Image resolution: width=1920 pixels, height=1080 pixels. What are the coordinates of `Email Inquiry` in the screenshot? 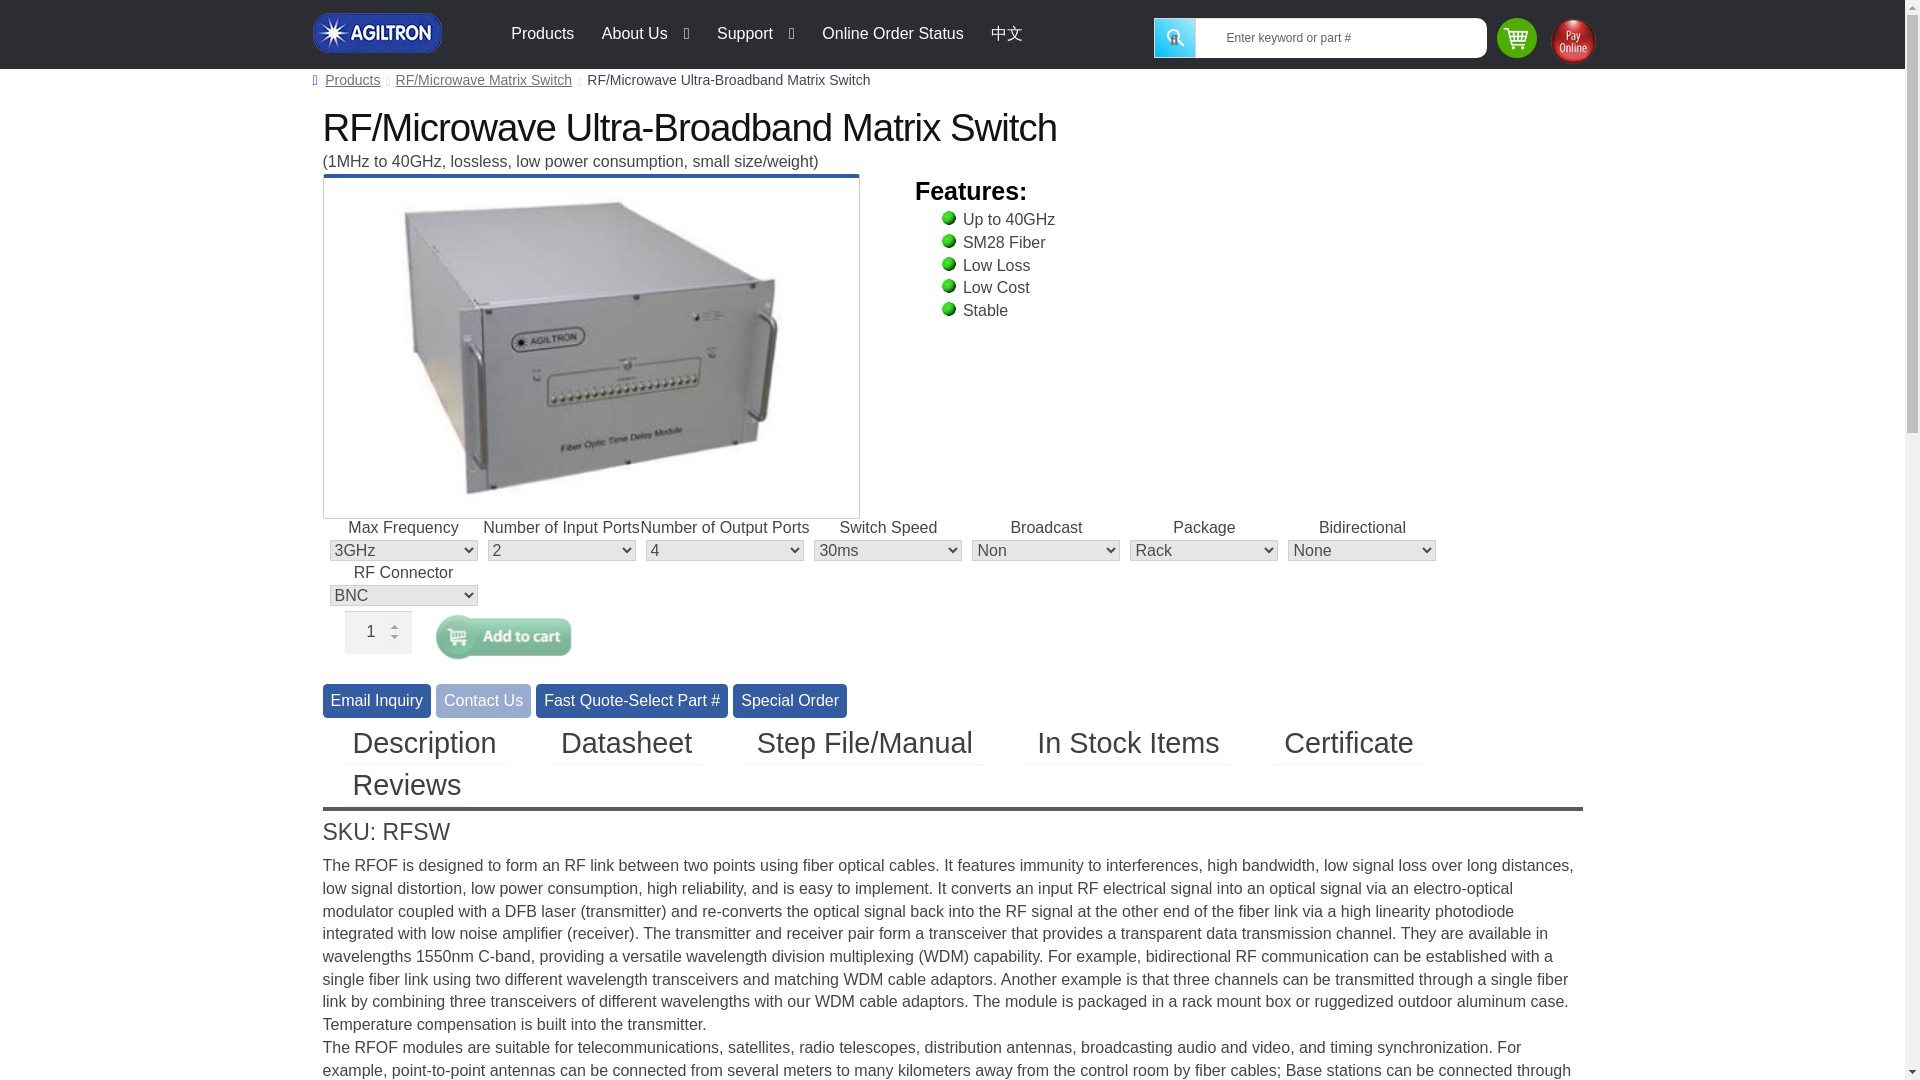 It's located at (378, 700).